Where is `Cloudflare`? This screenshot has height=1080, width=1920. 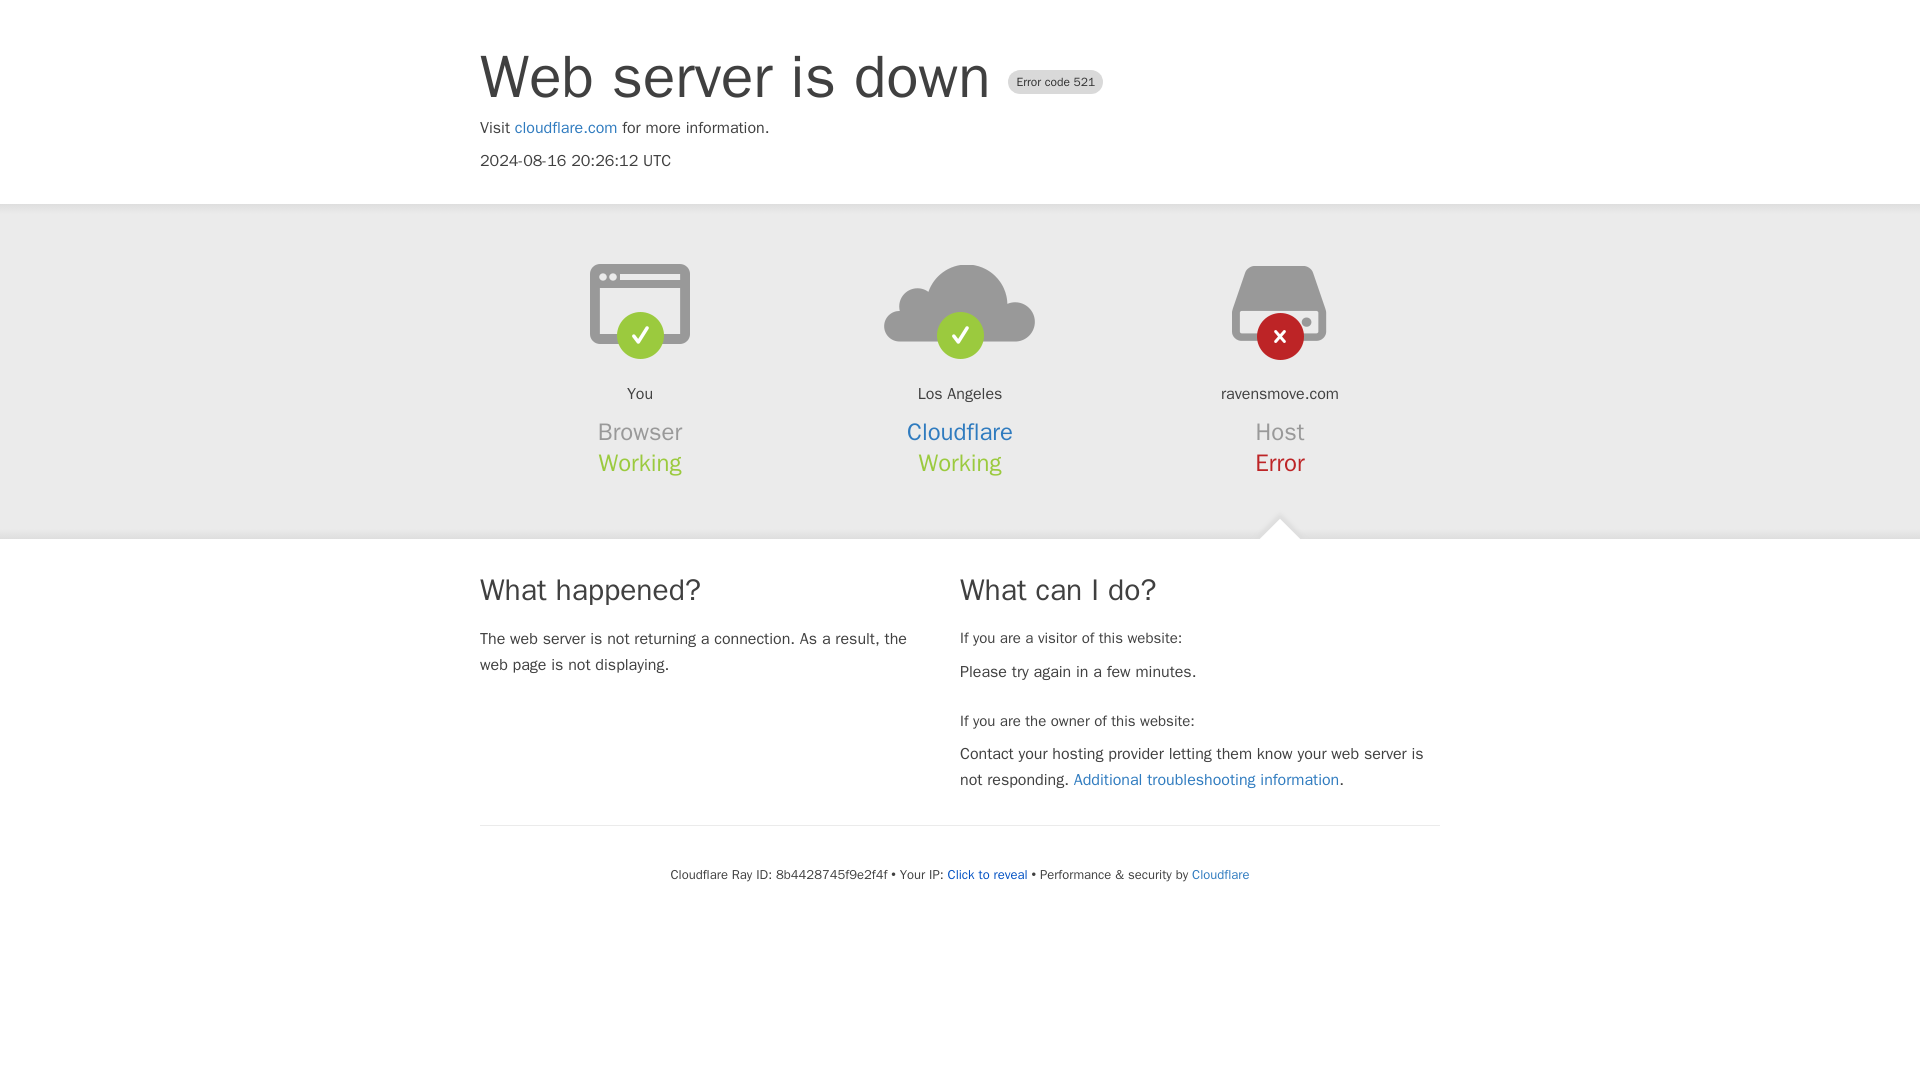
Cloudflare is located at coordinates (960, 432).